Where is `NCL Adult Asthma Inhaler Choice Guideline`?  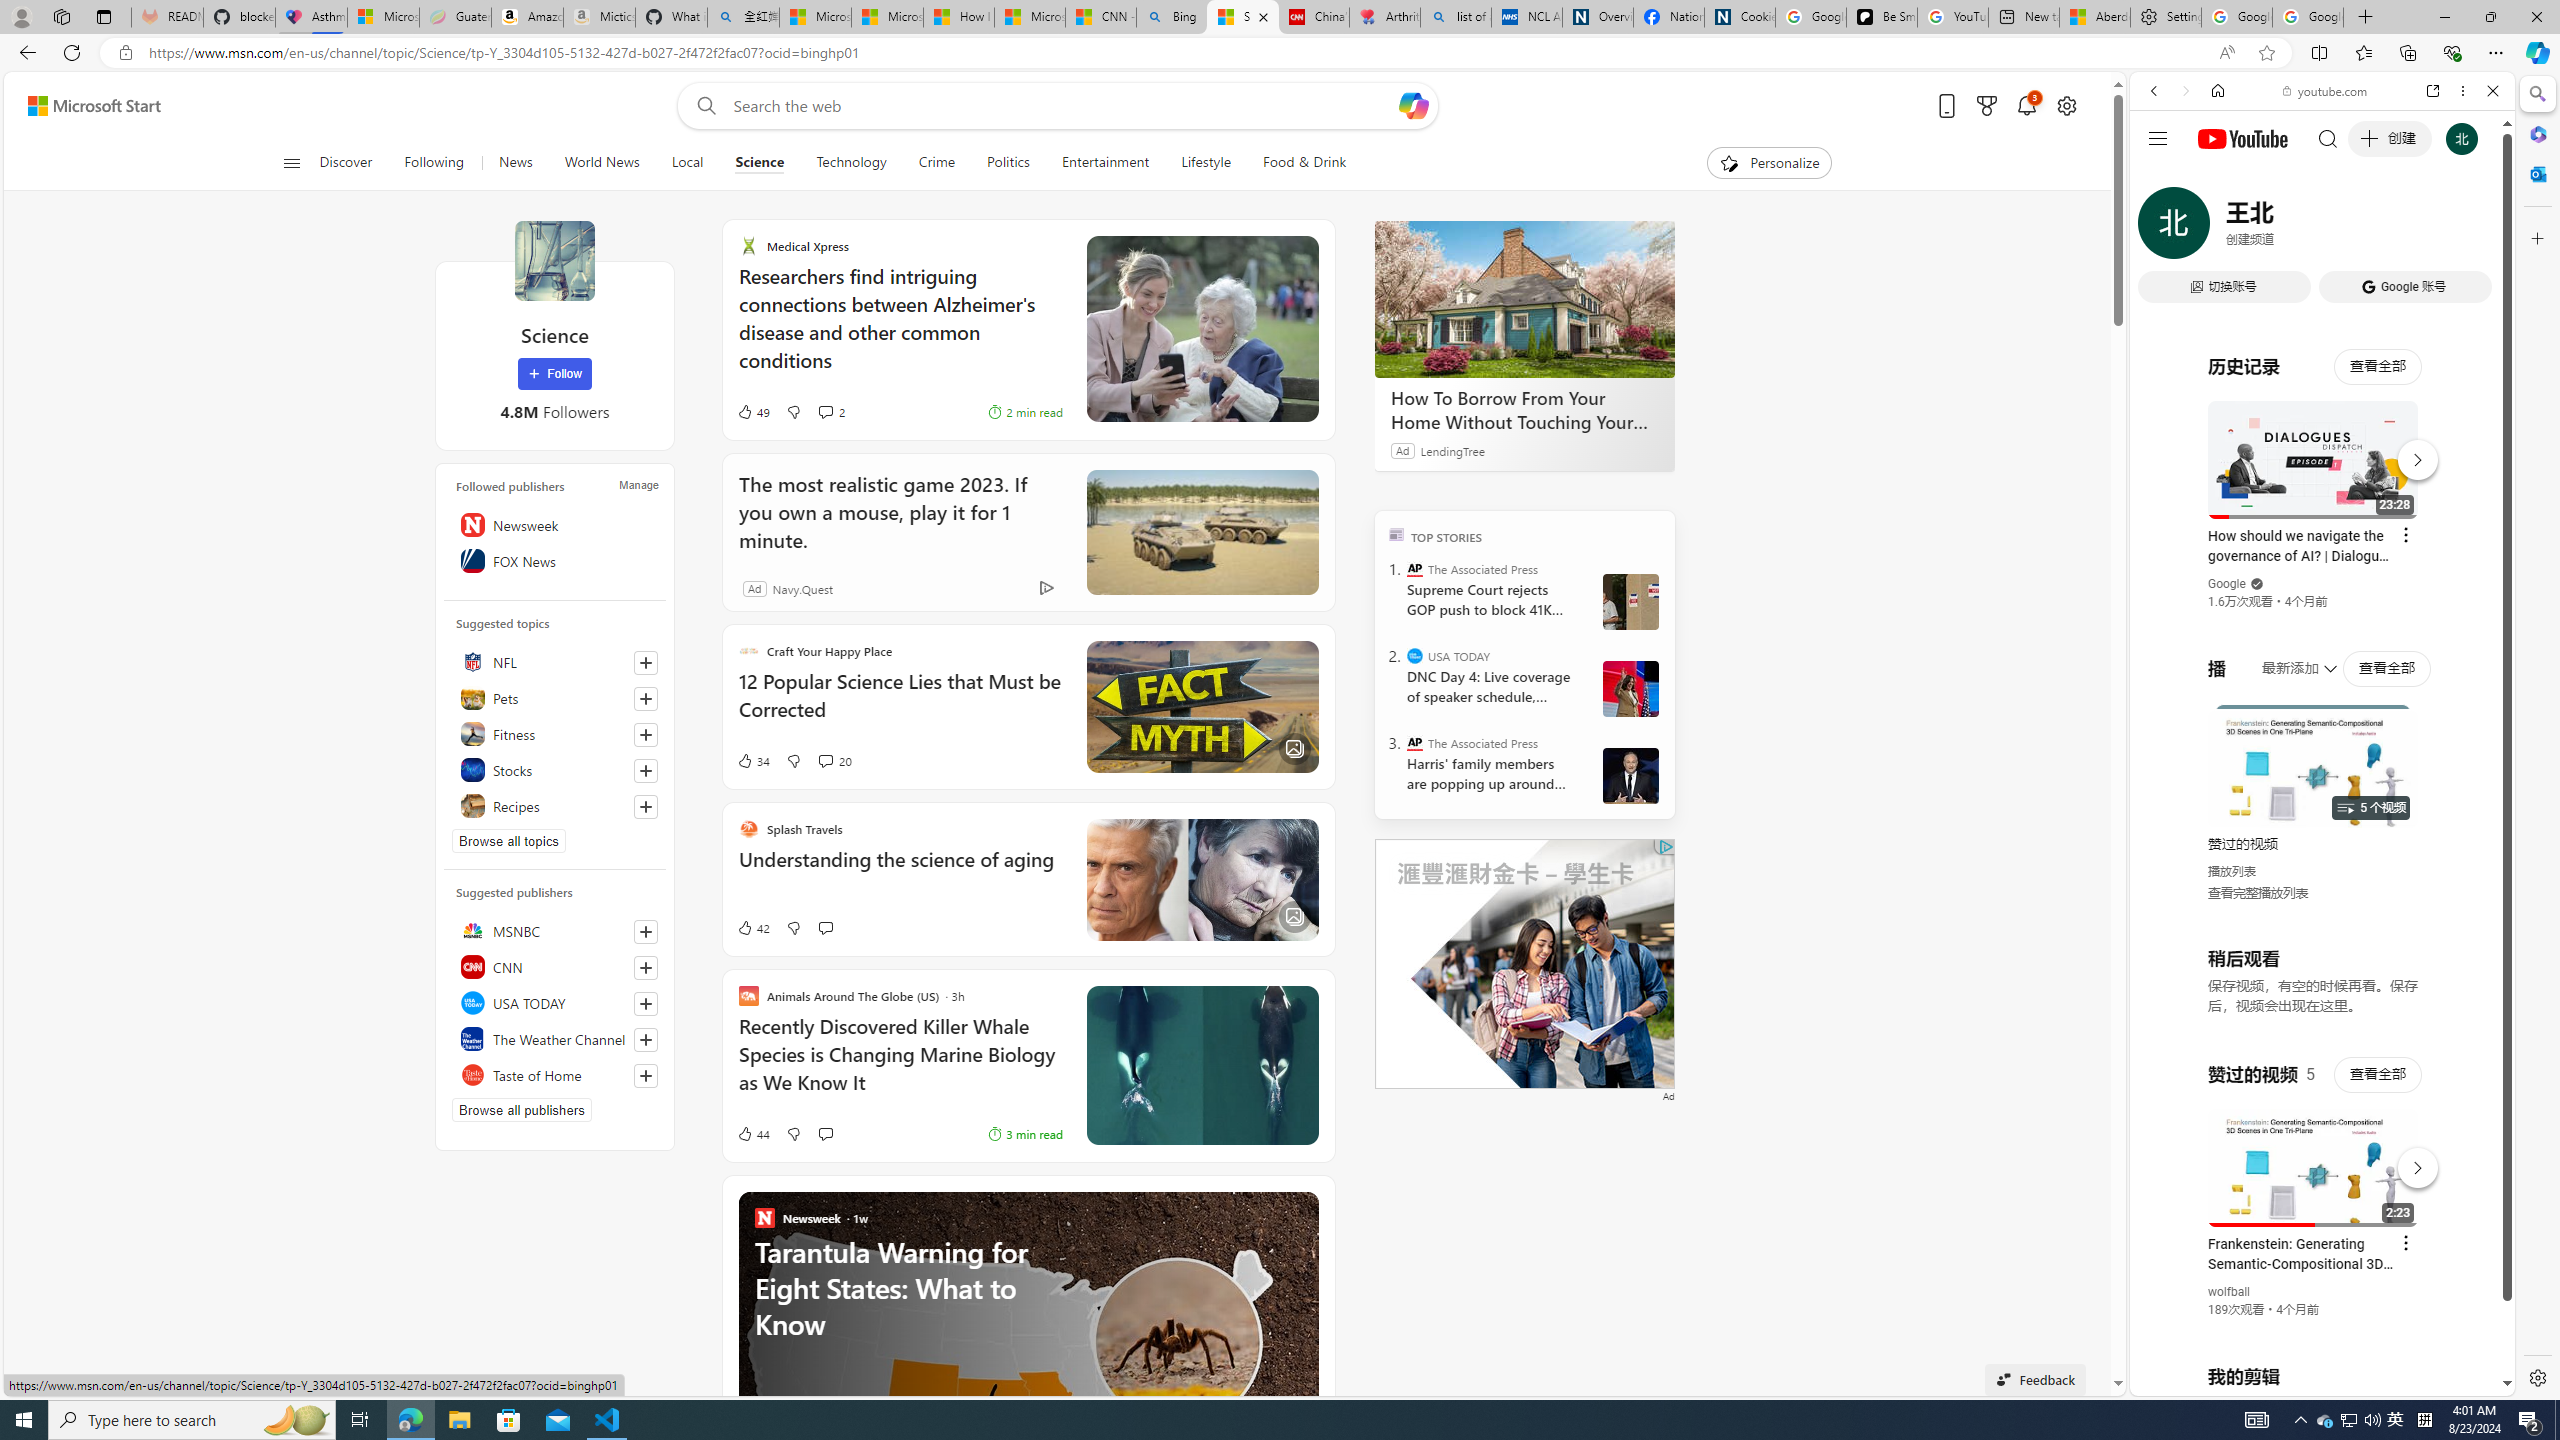
NCL Adult Asthma Inhaler Choice Guideline is located at coordinates (1526, 17).